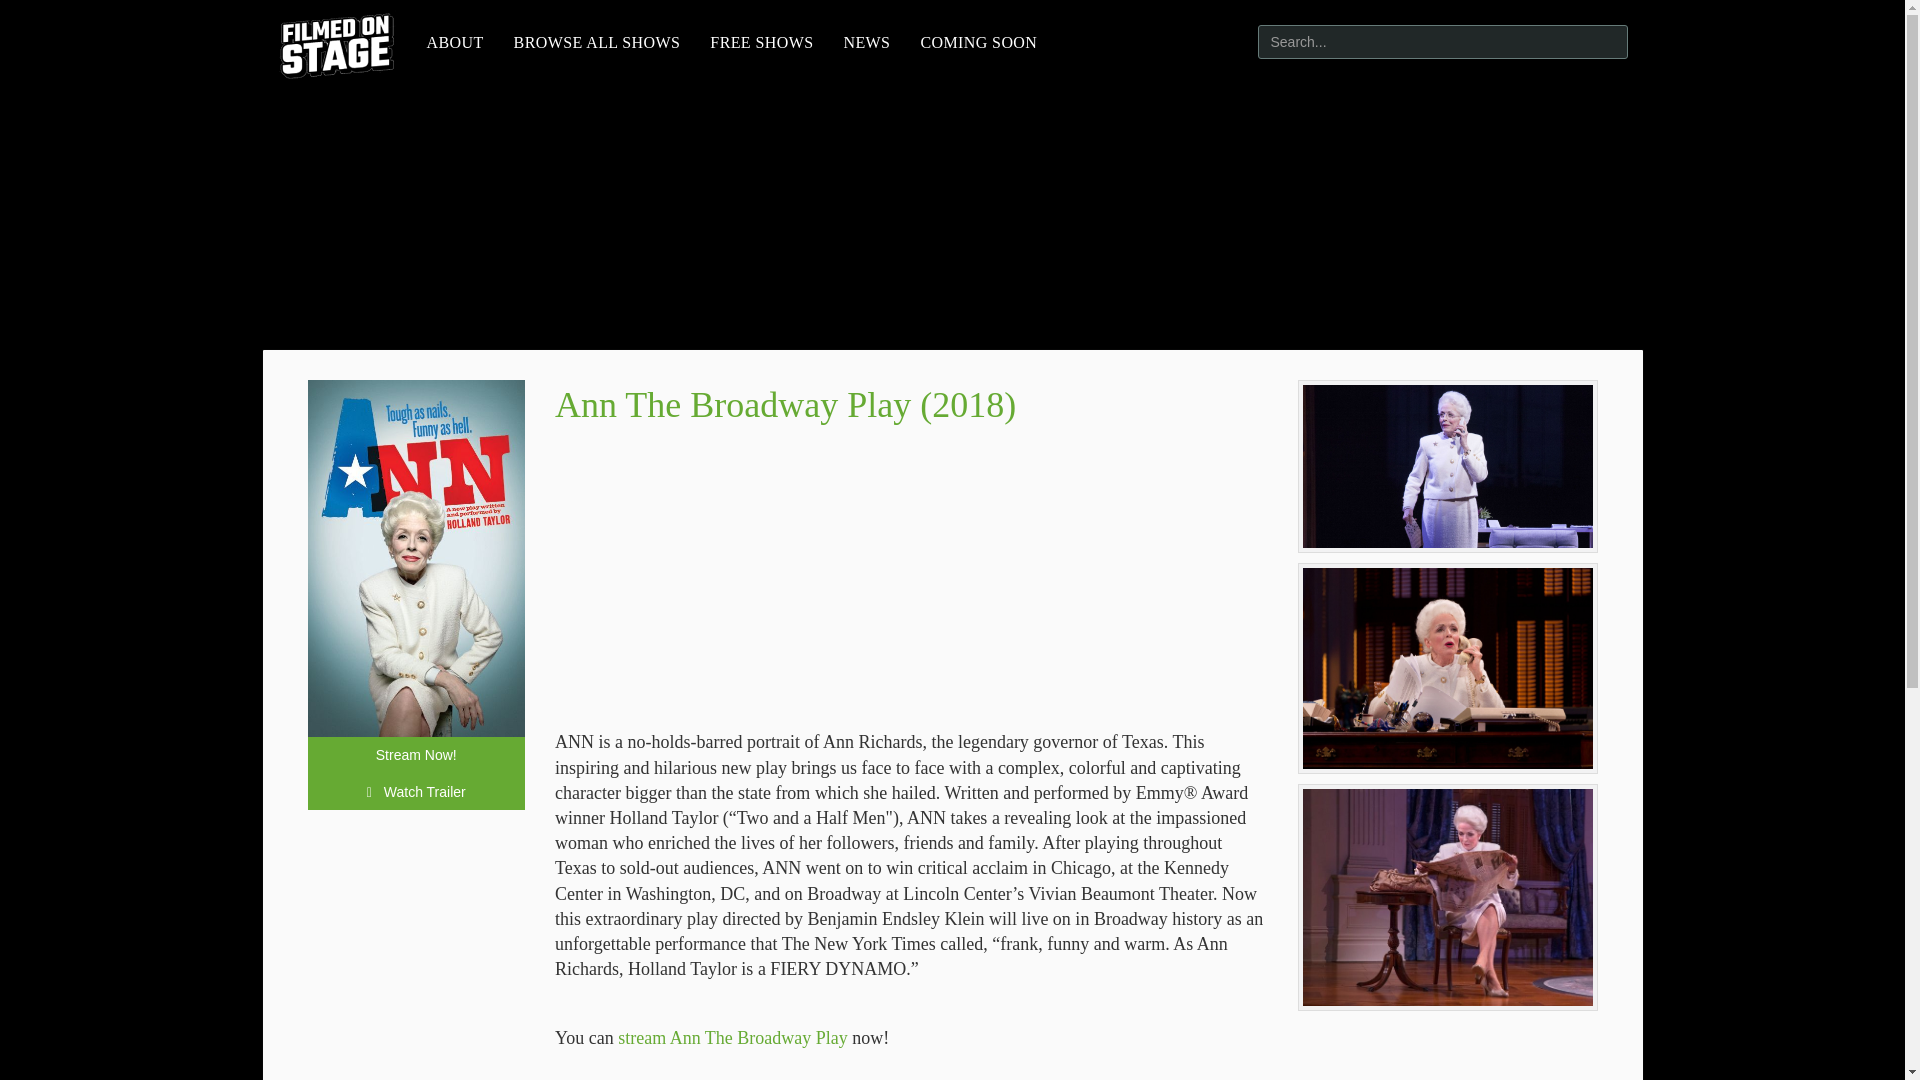 This screenshot has height=1080, width=1920. What do you see at coordinates (910, 580) in the screenshot?
I see `Advertisement` at bounding box center [910, 580].